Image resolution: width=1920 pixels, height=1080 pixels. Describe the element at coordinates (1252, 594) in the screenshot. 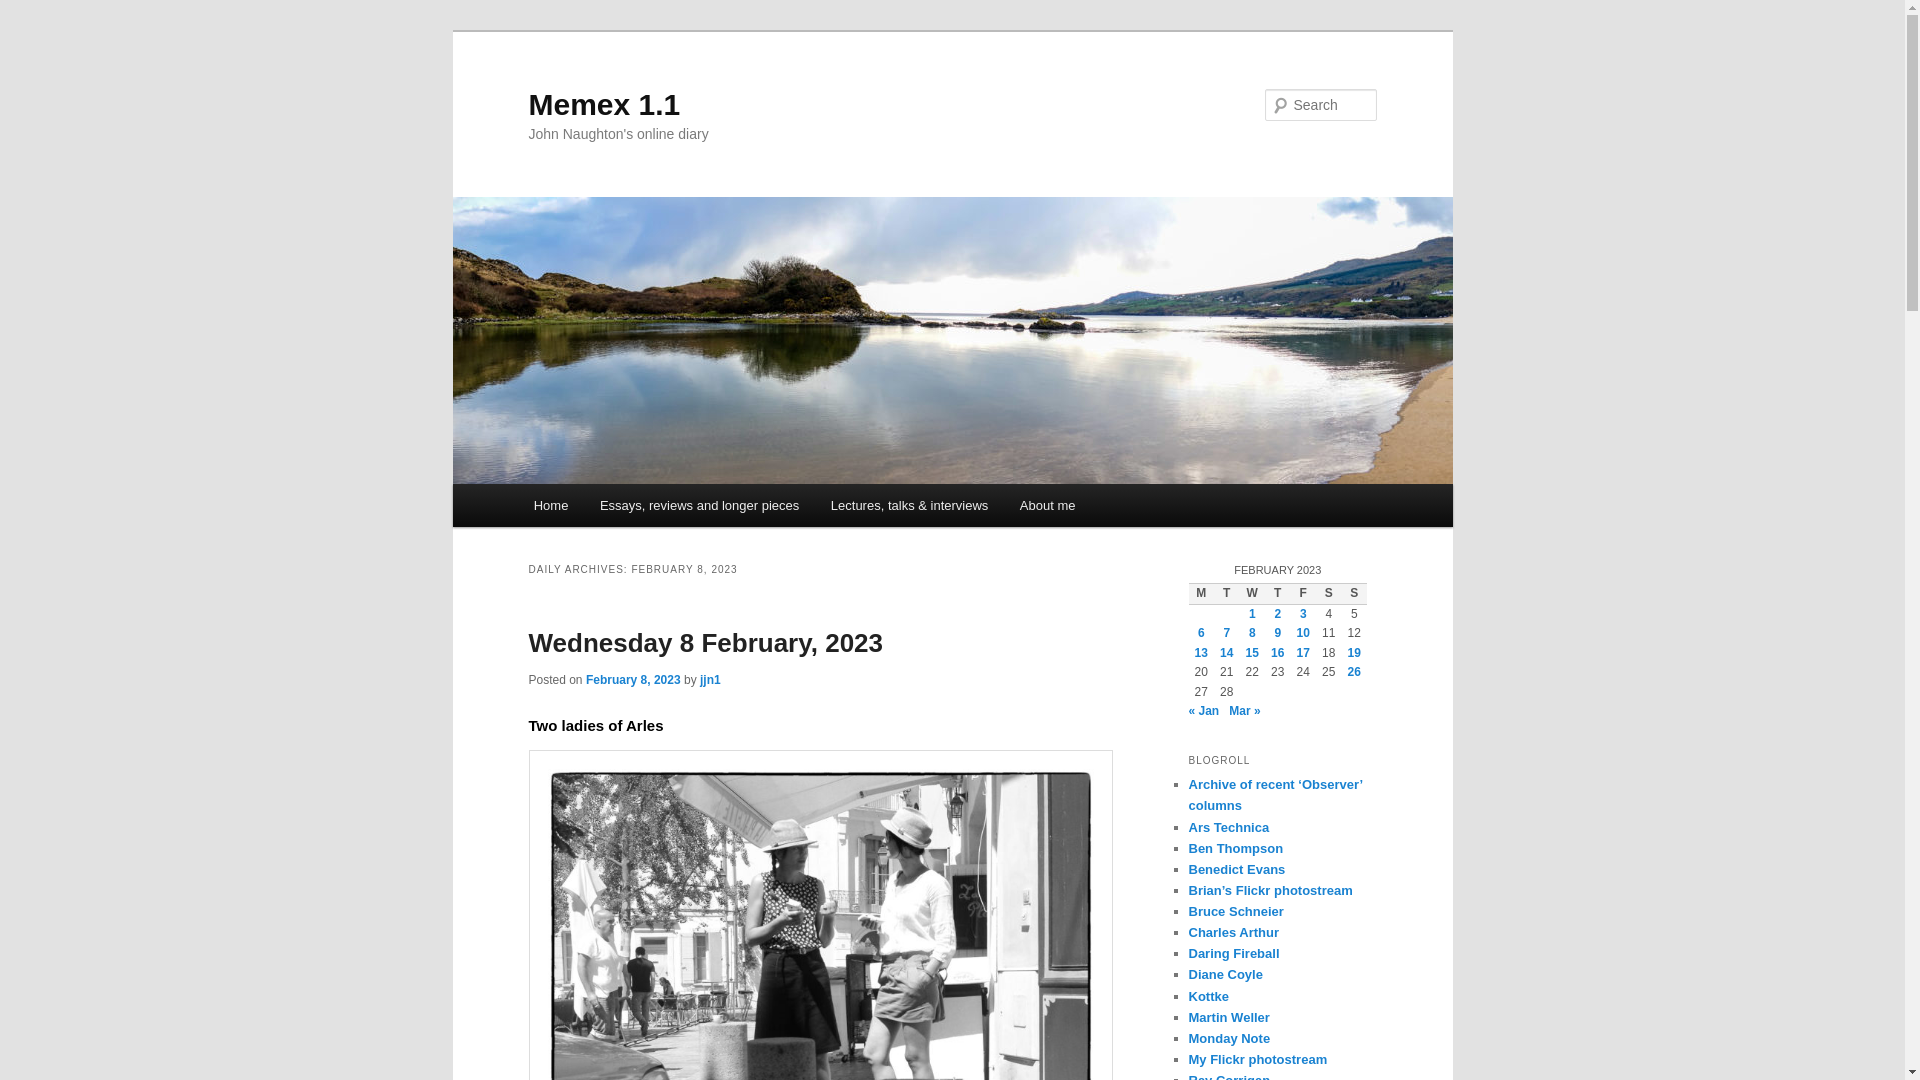

I see `Wednesday` at that location.